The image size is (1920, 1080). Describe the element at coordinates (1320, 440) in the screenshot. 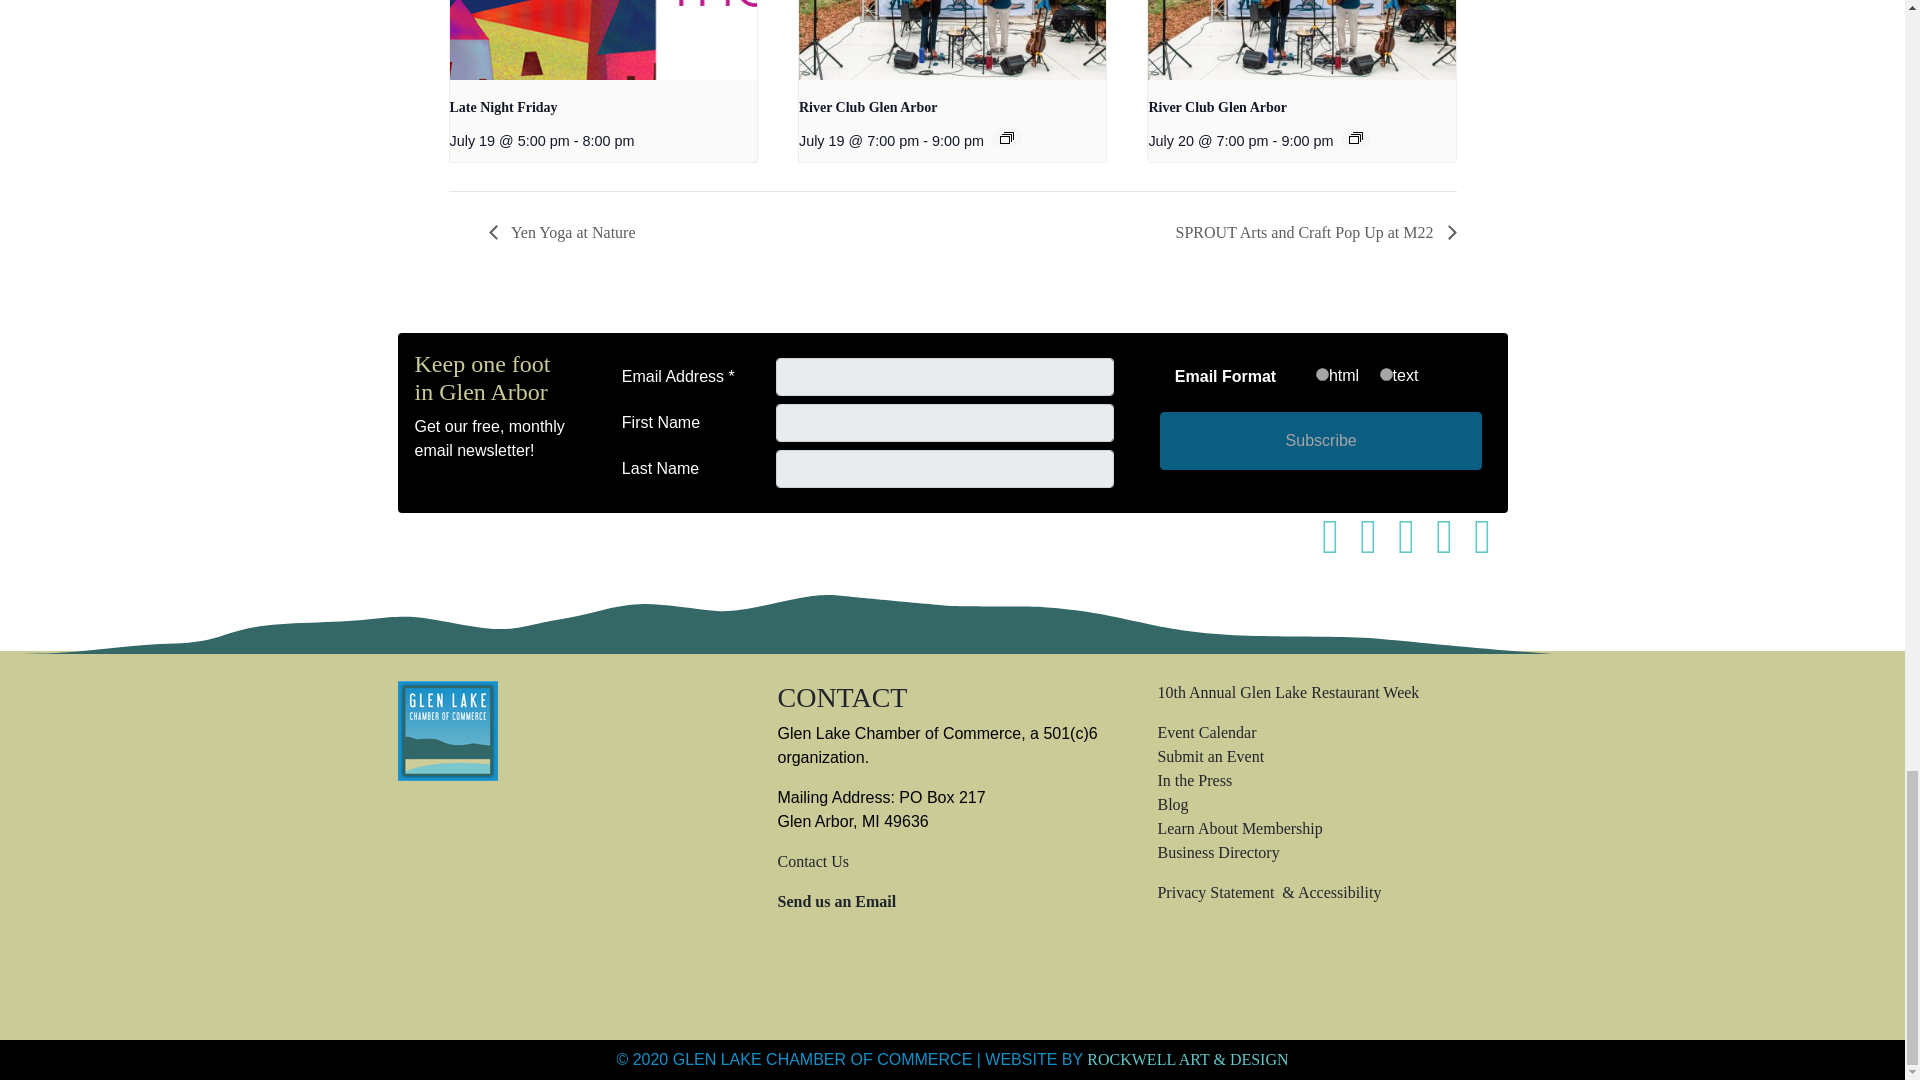

I see `Subscribe` at that location.